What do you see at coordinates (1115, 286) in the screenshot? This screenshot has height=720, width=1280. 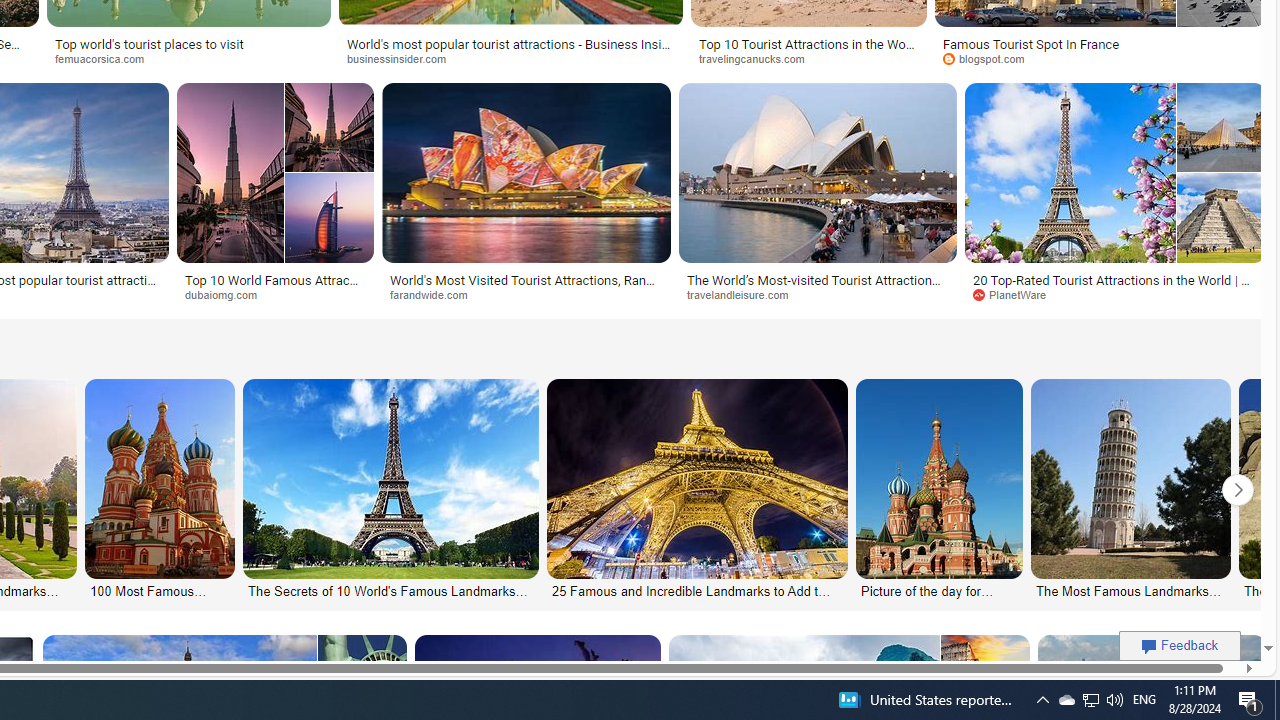 I see `20 Top-Rated Tourist Attractions in the World | PlanetWare` at bounding box center [1115, 286].